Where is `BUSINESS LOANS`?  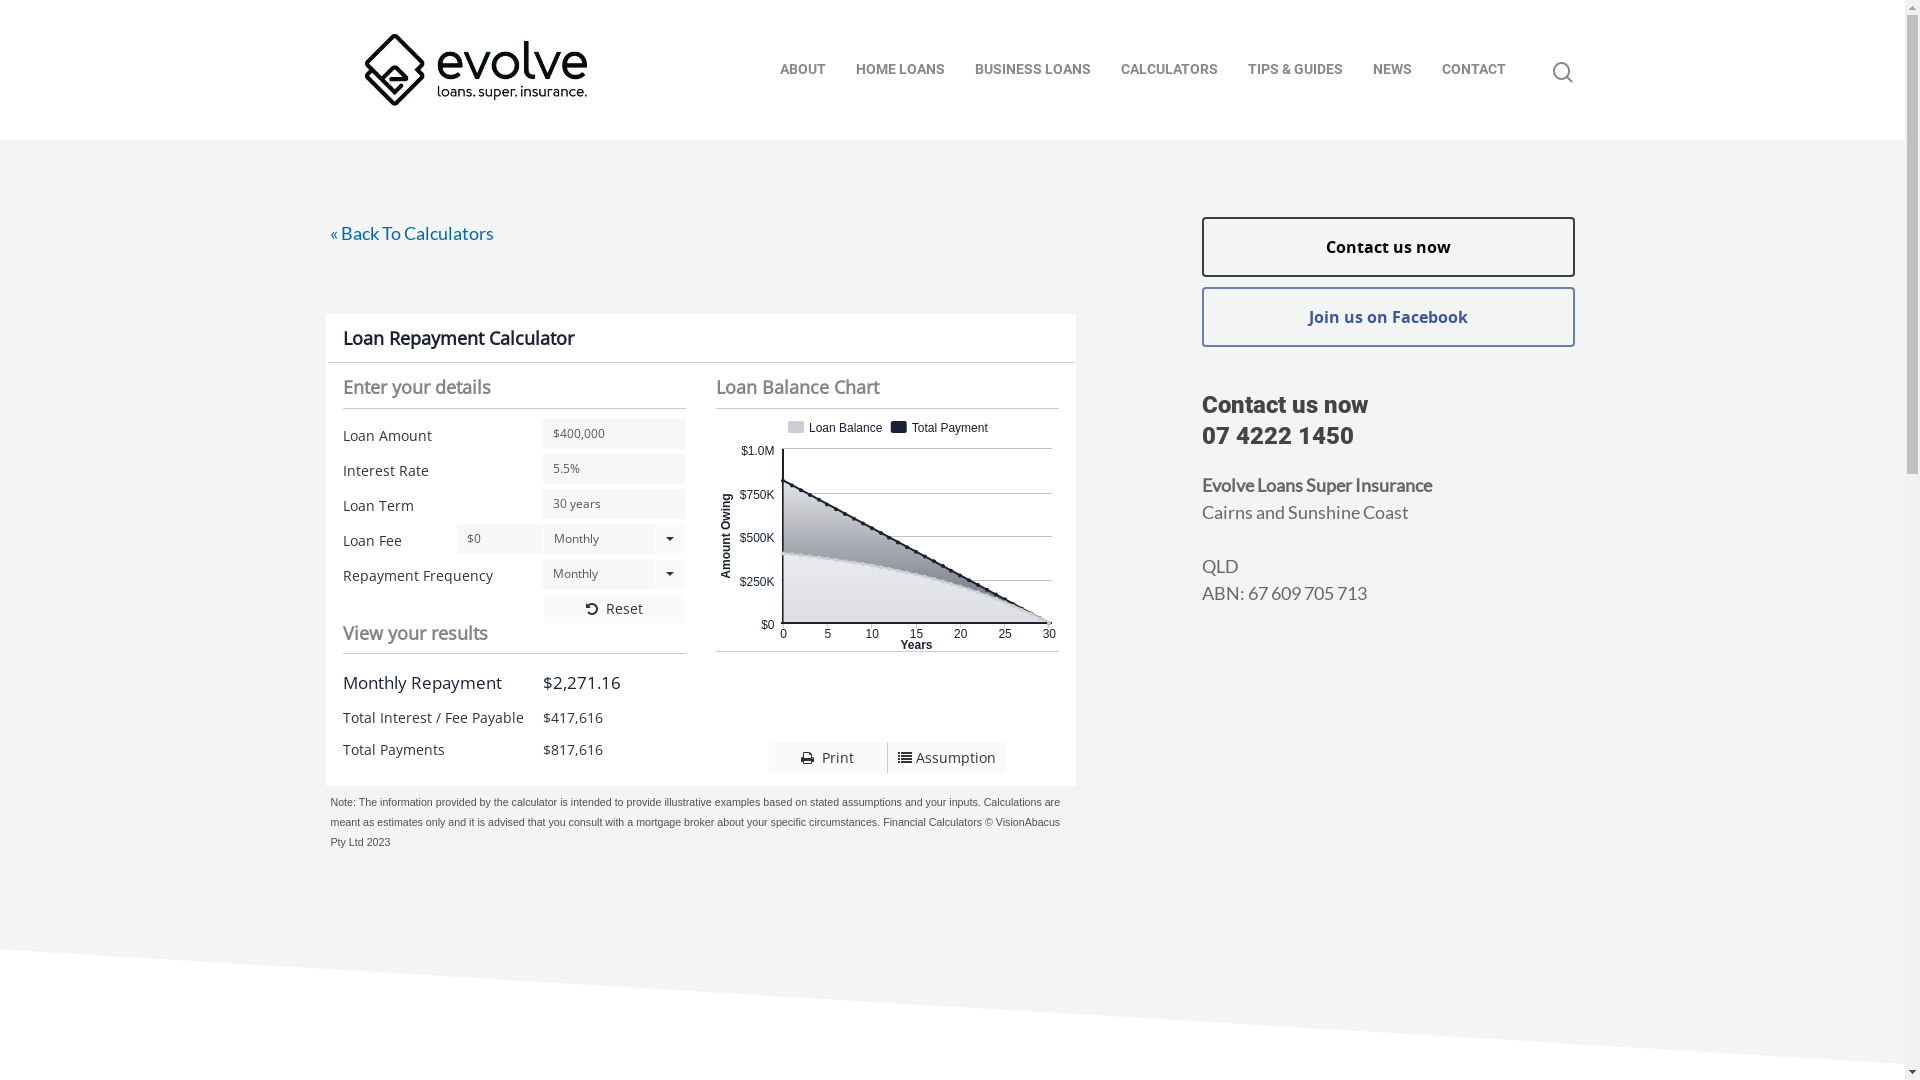 BUSINESS LOANS is located at coordinates (1033, 70).